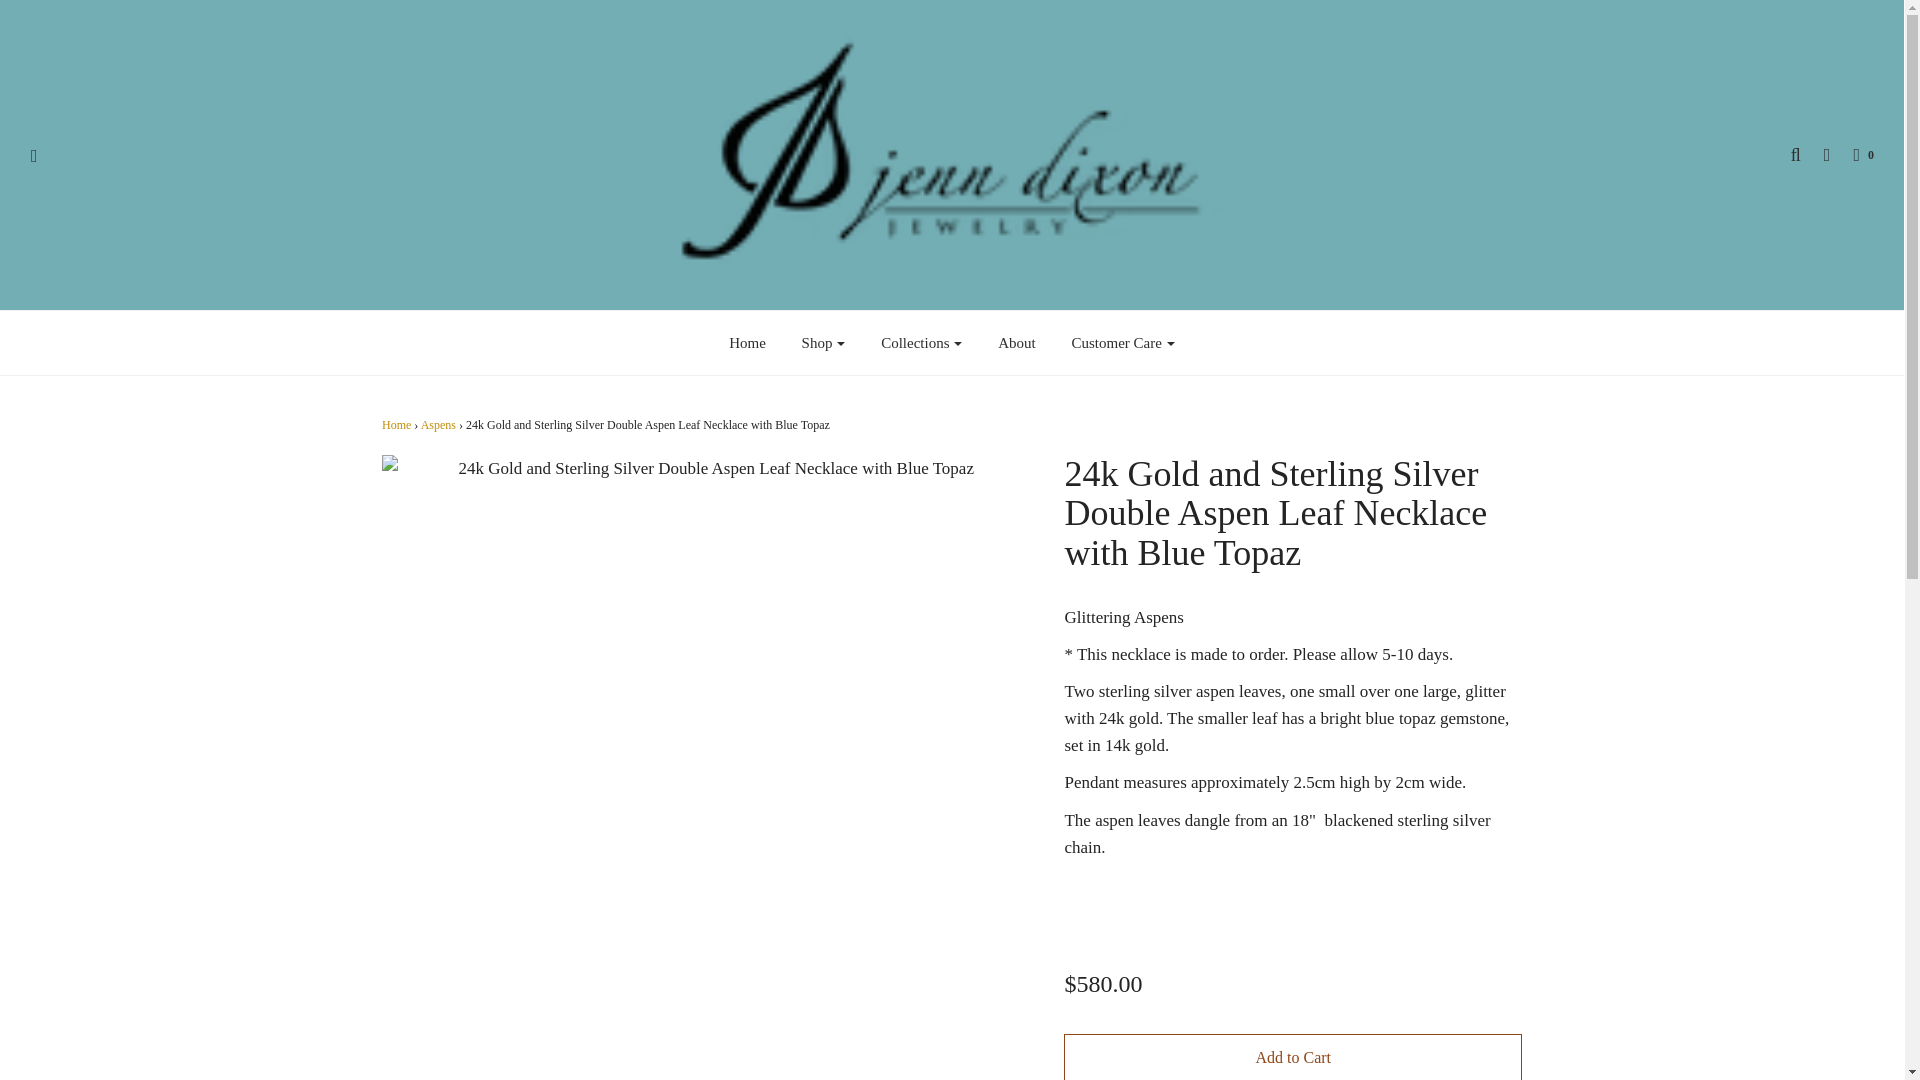 This screenshot has width=1920, height=1080. I want to click on Shop, so click(824, 342).